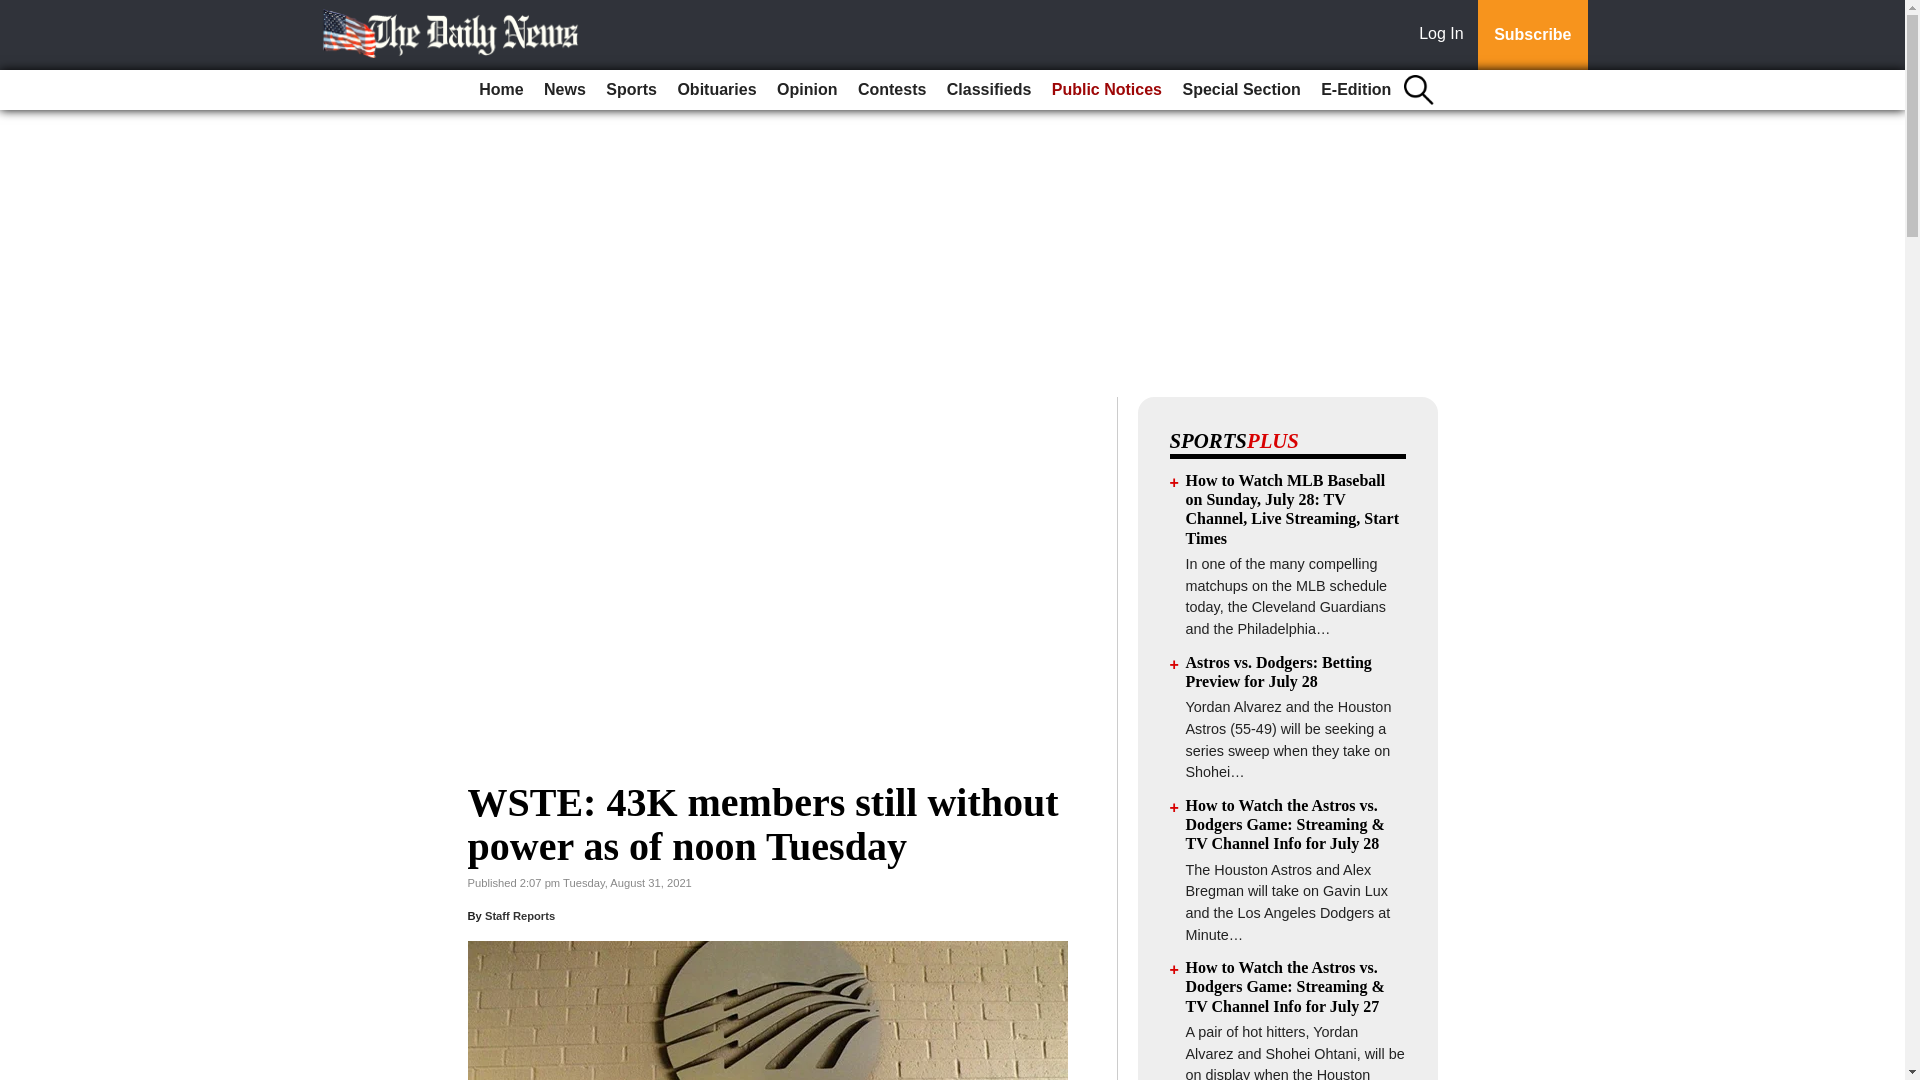 This screenshot has height=1080, width=1920. I want to click on Log In, so click(1445, 35).